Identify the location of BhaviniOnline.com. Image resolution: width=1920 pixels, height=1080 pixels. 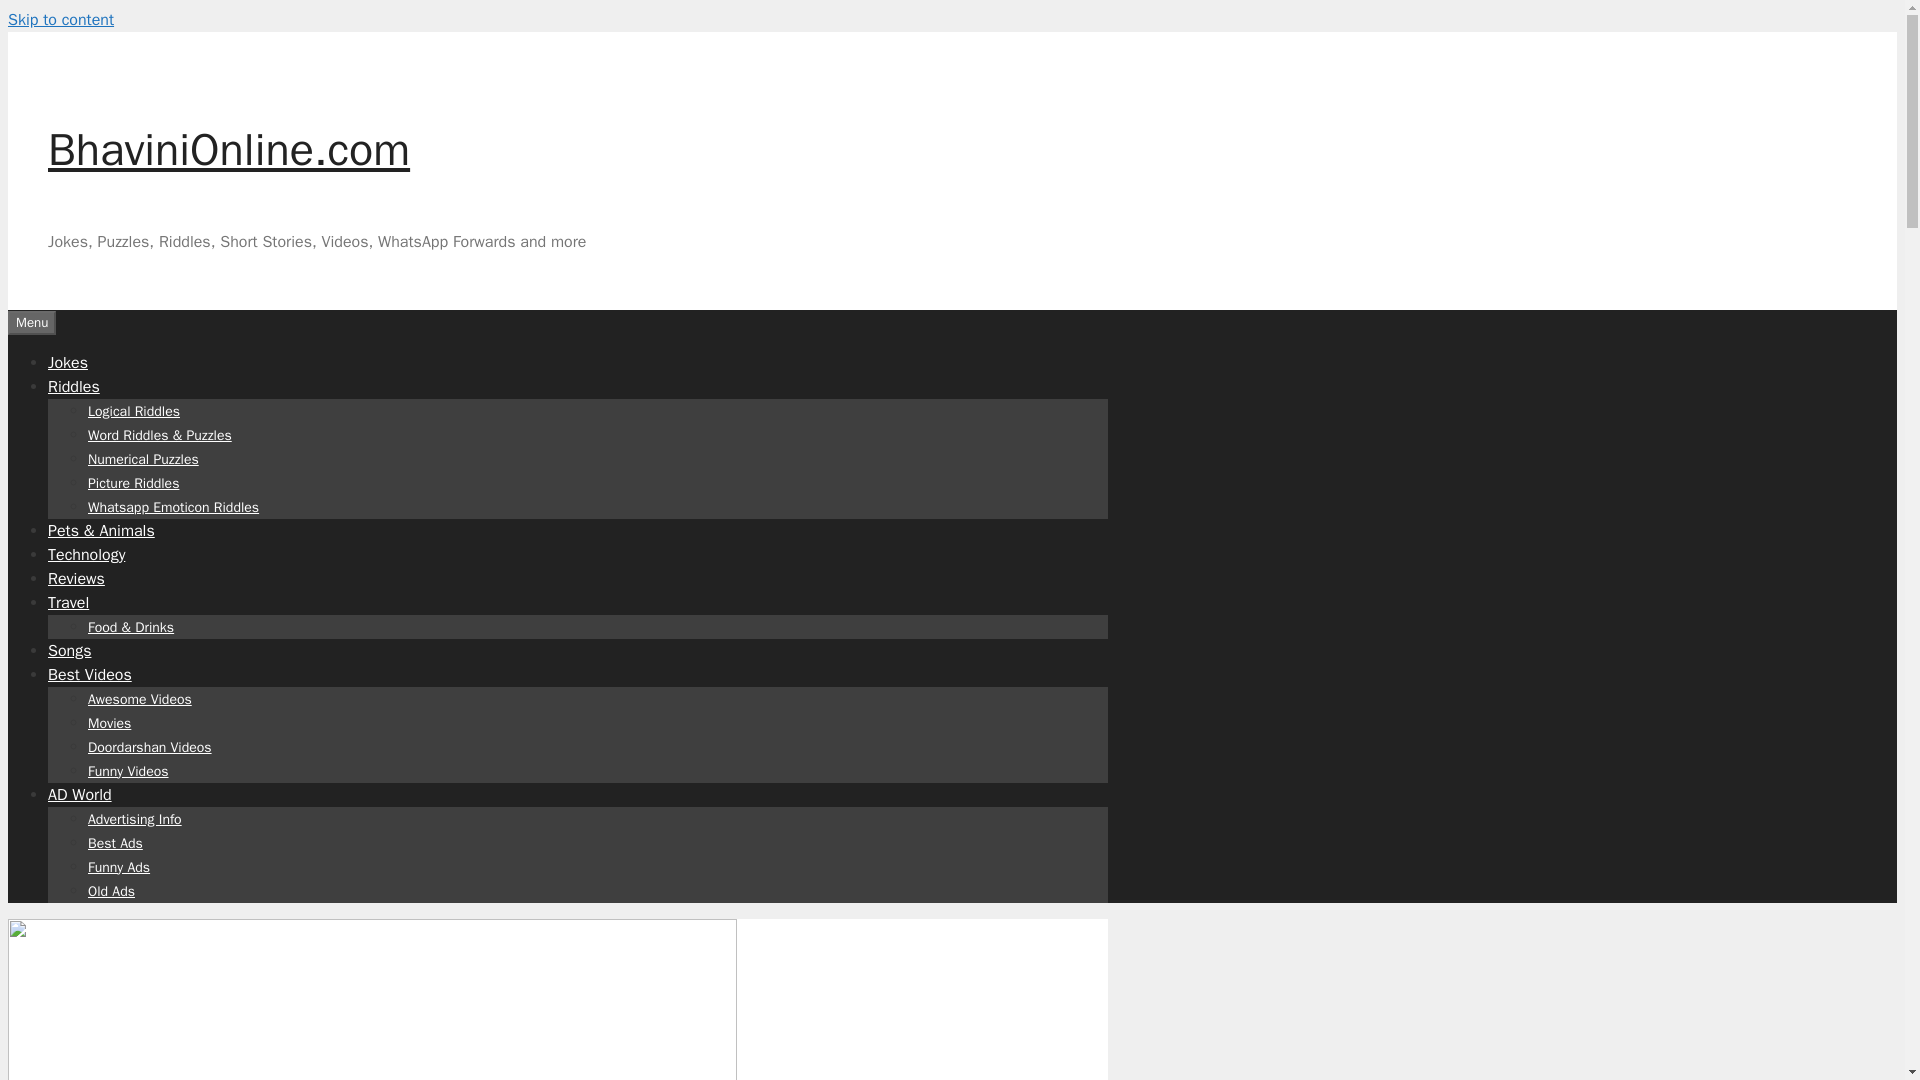
(229, 150).